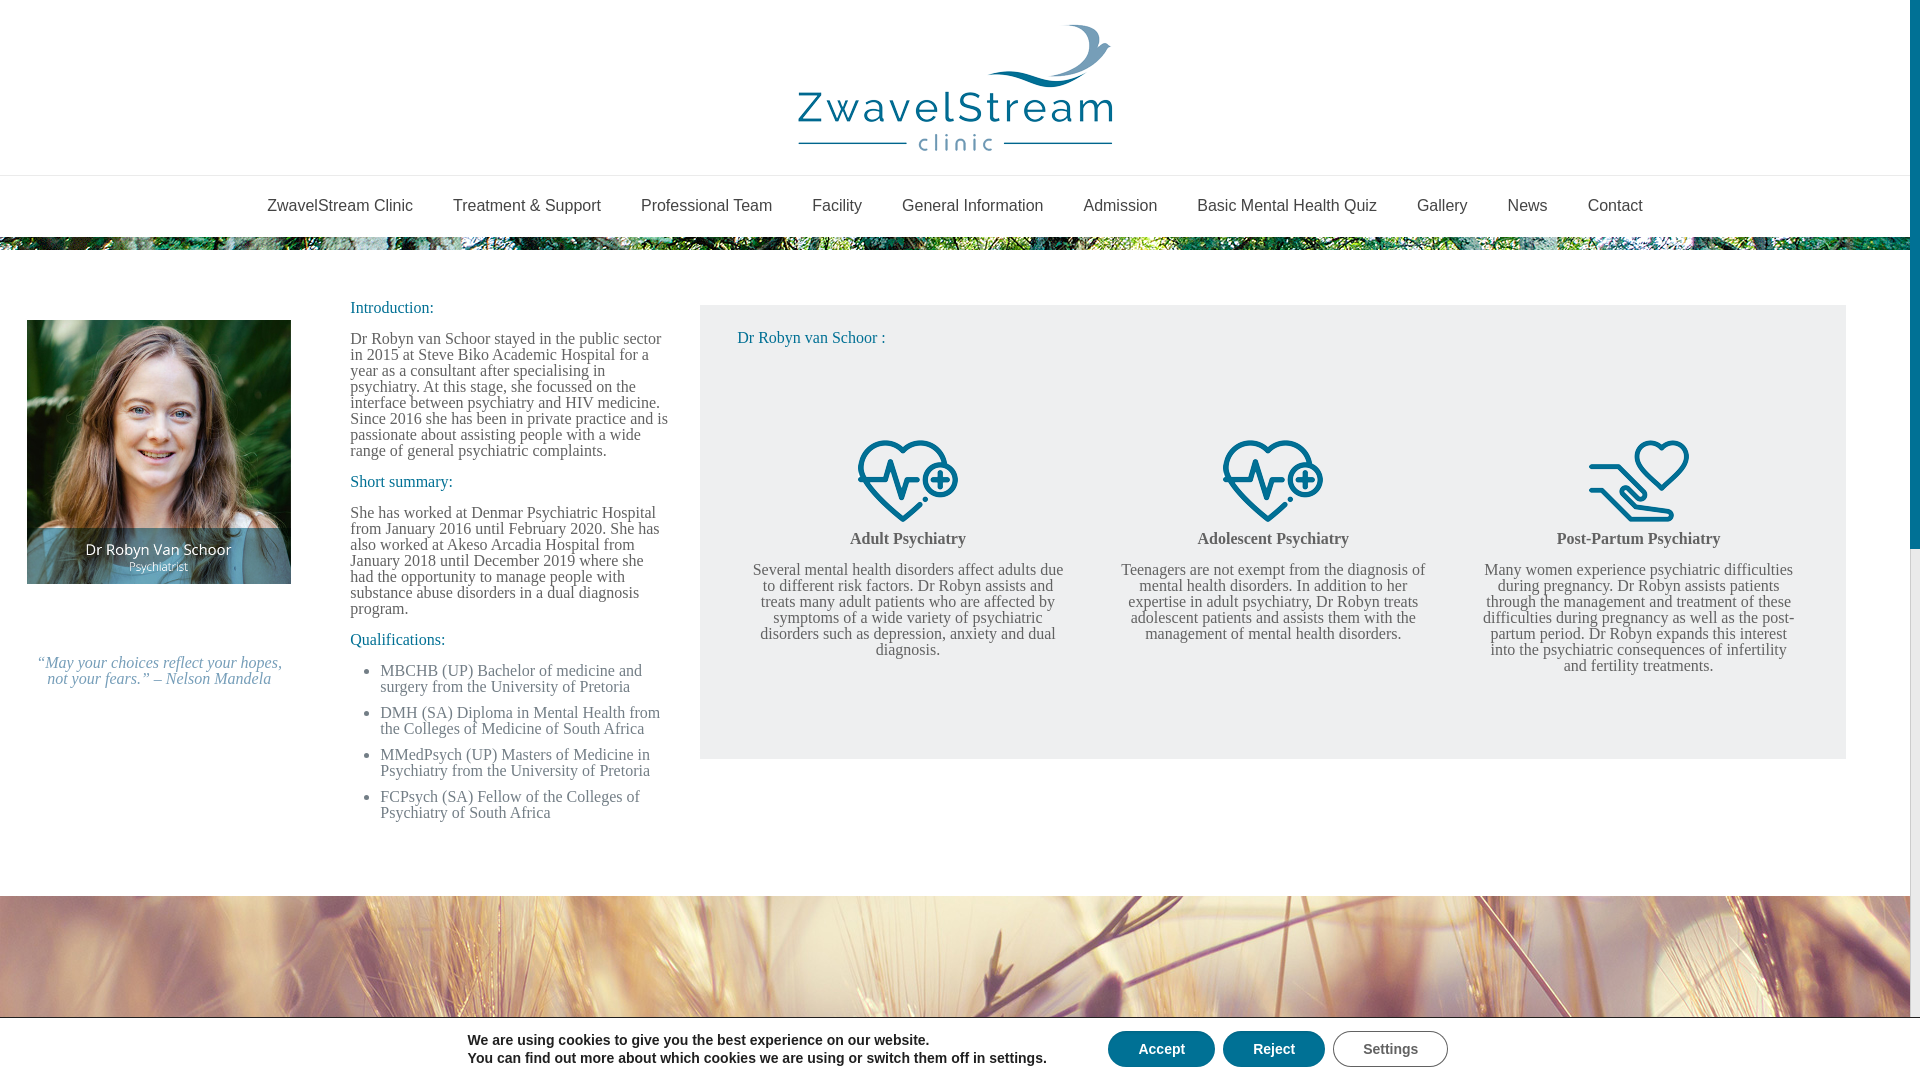  I want to click on Basic Mental Health Quiz, so click(1286, 206).